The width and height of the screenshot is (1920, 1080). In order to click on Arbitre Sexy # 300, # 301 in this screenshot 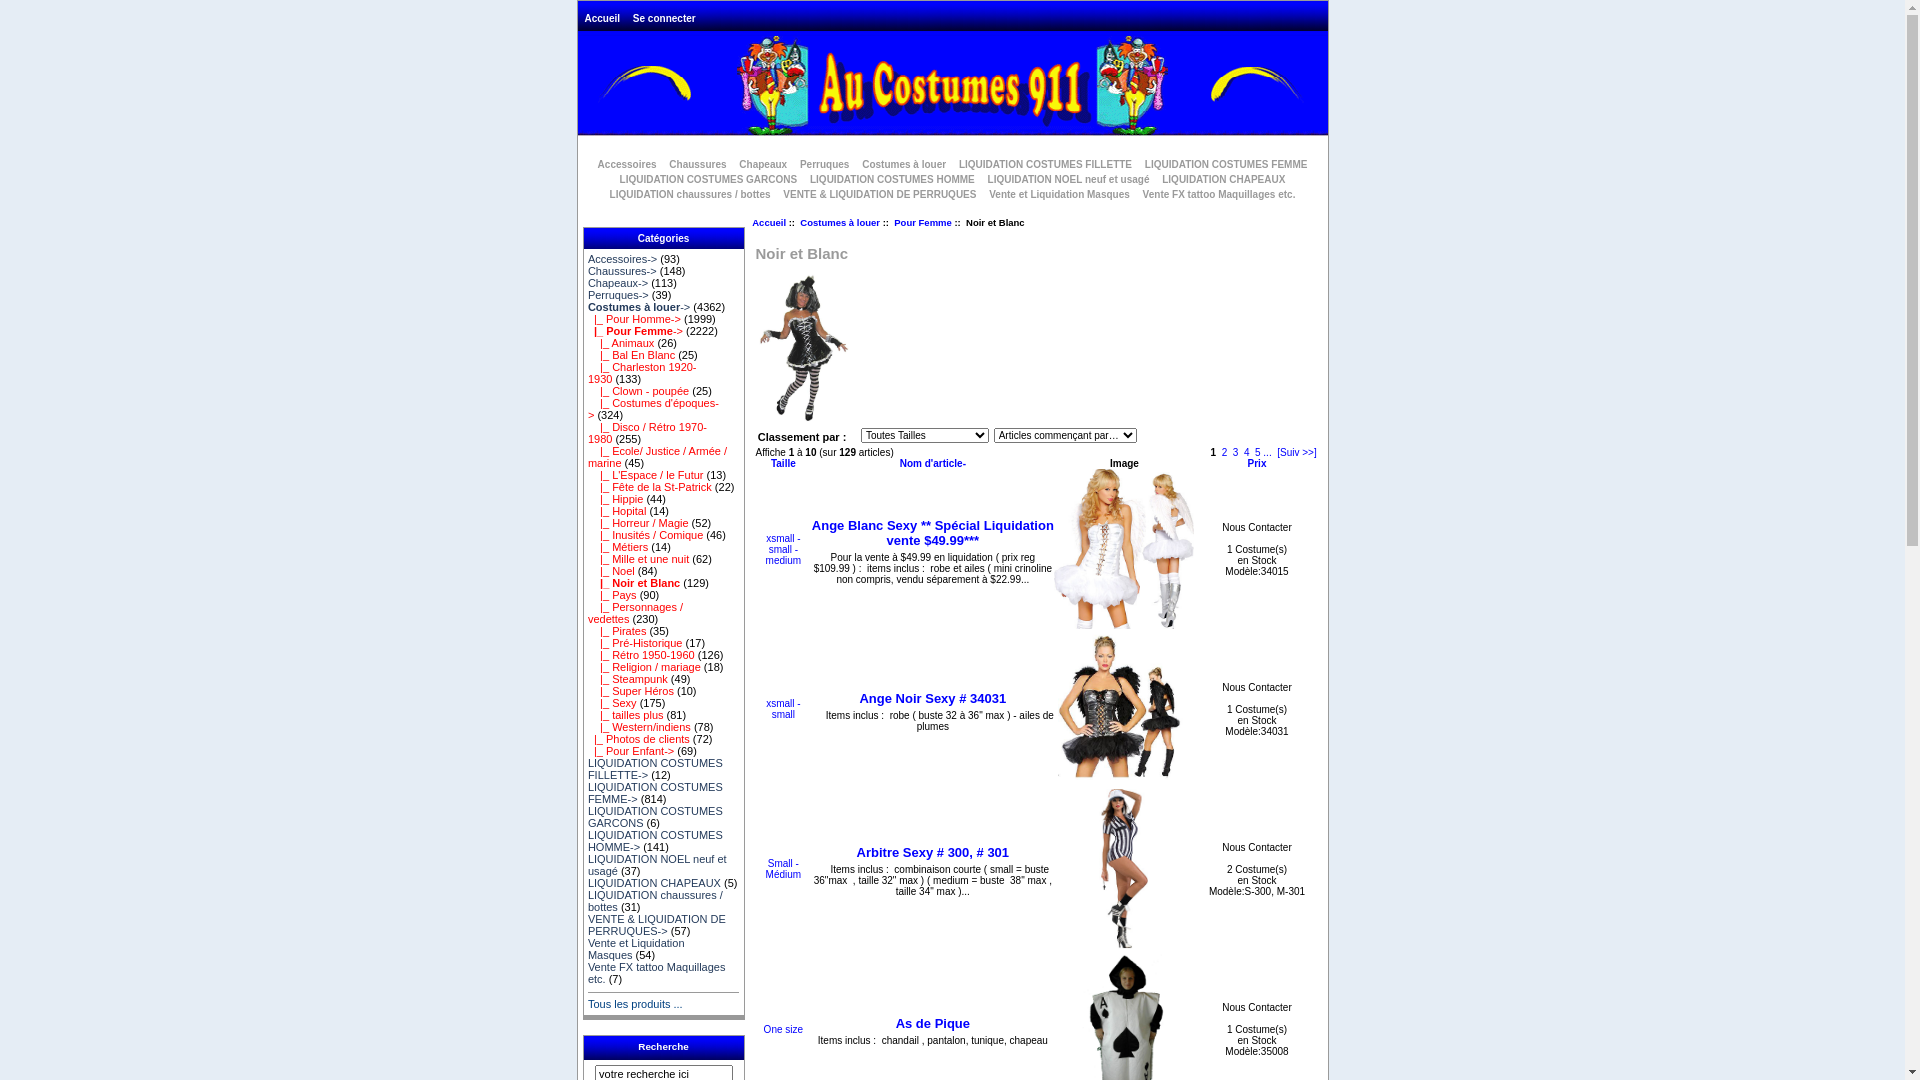, I will do `click(933, 852)`.